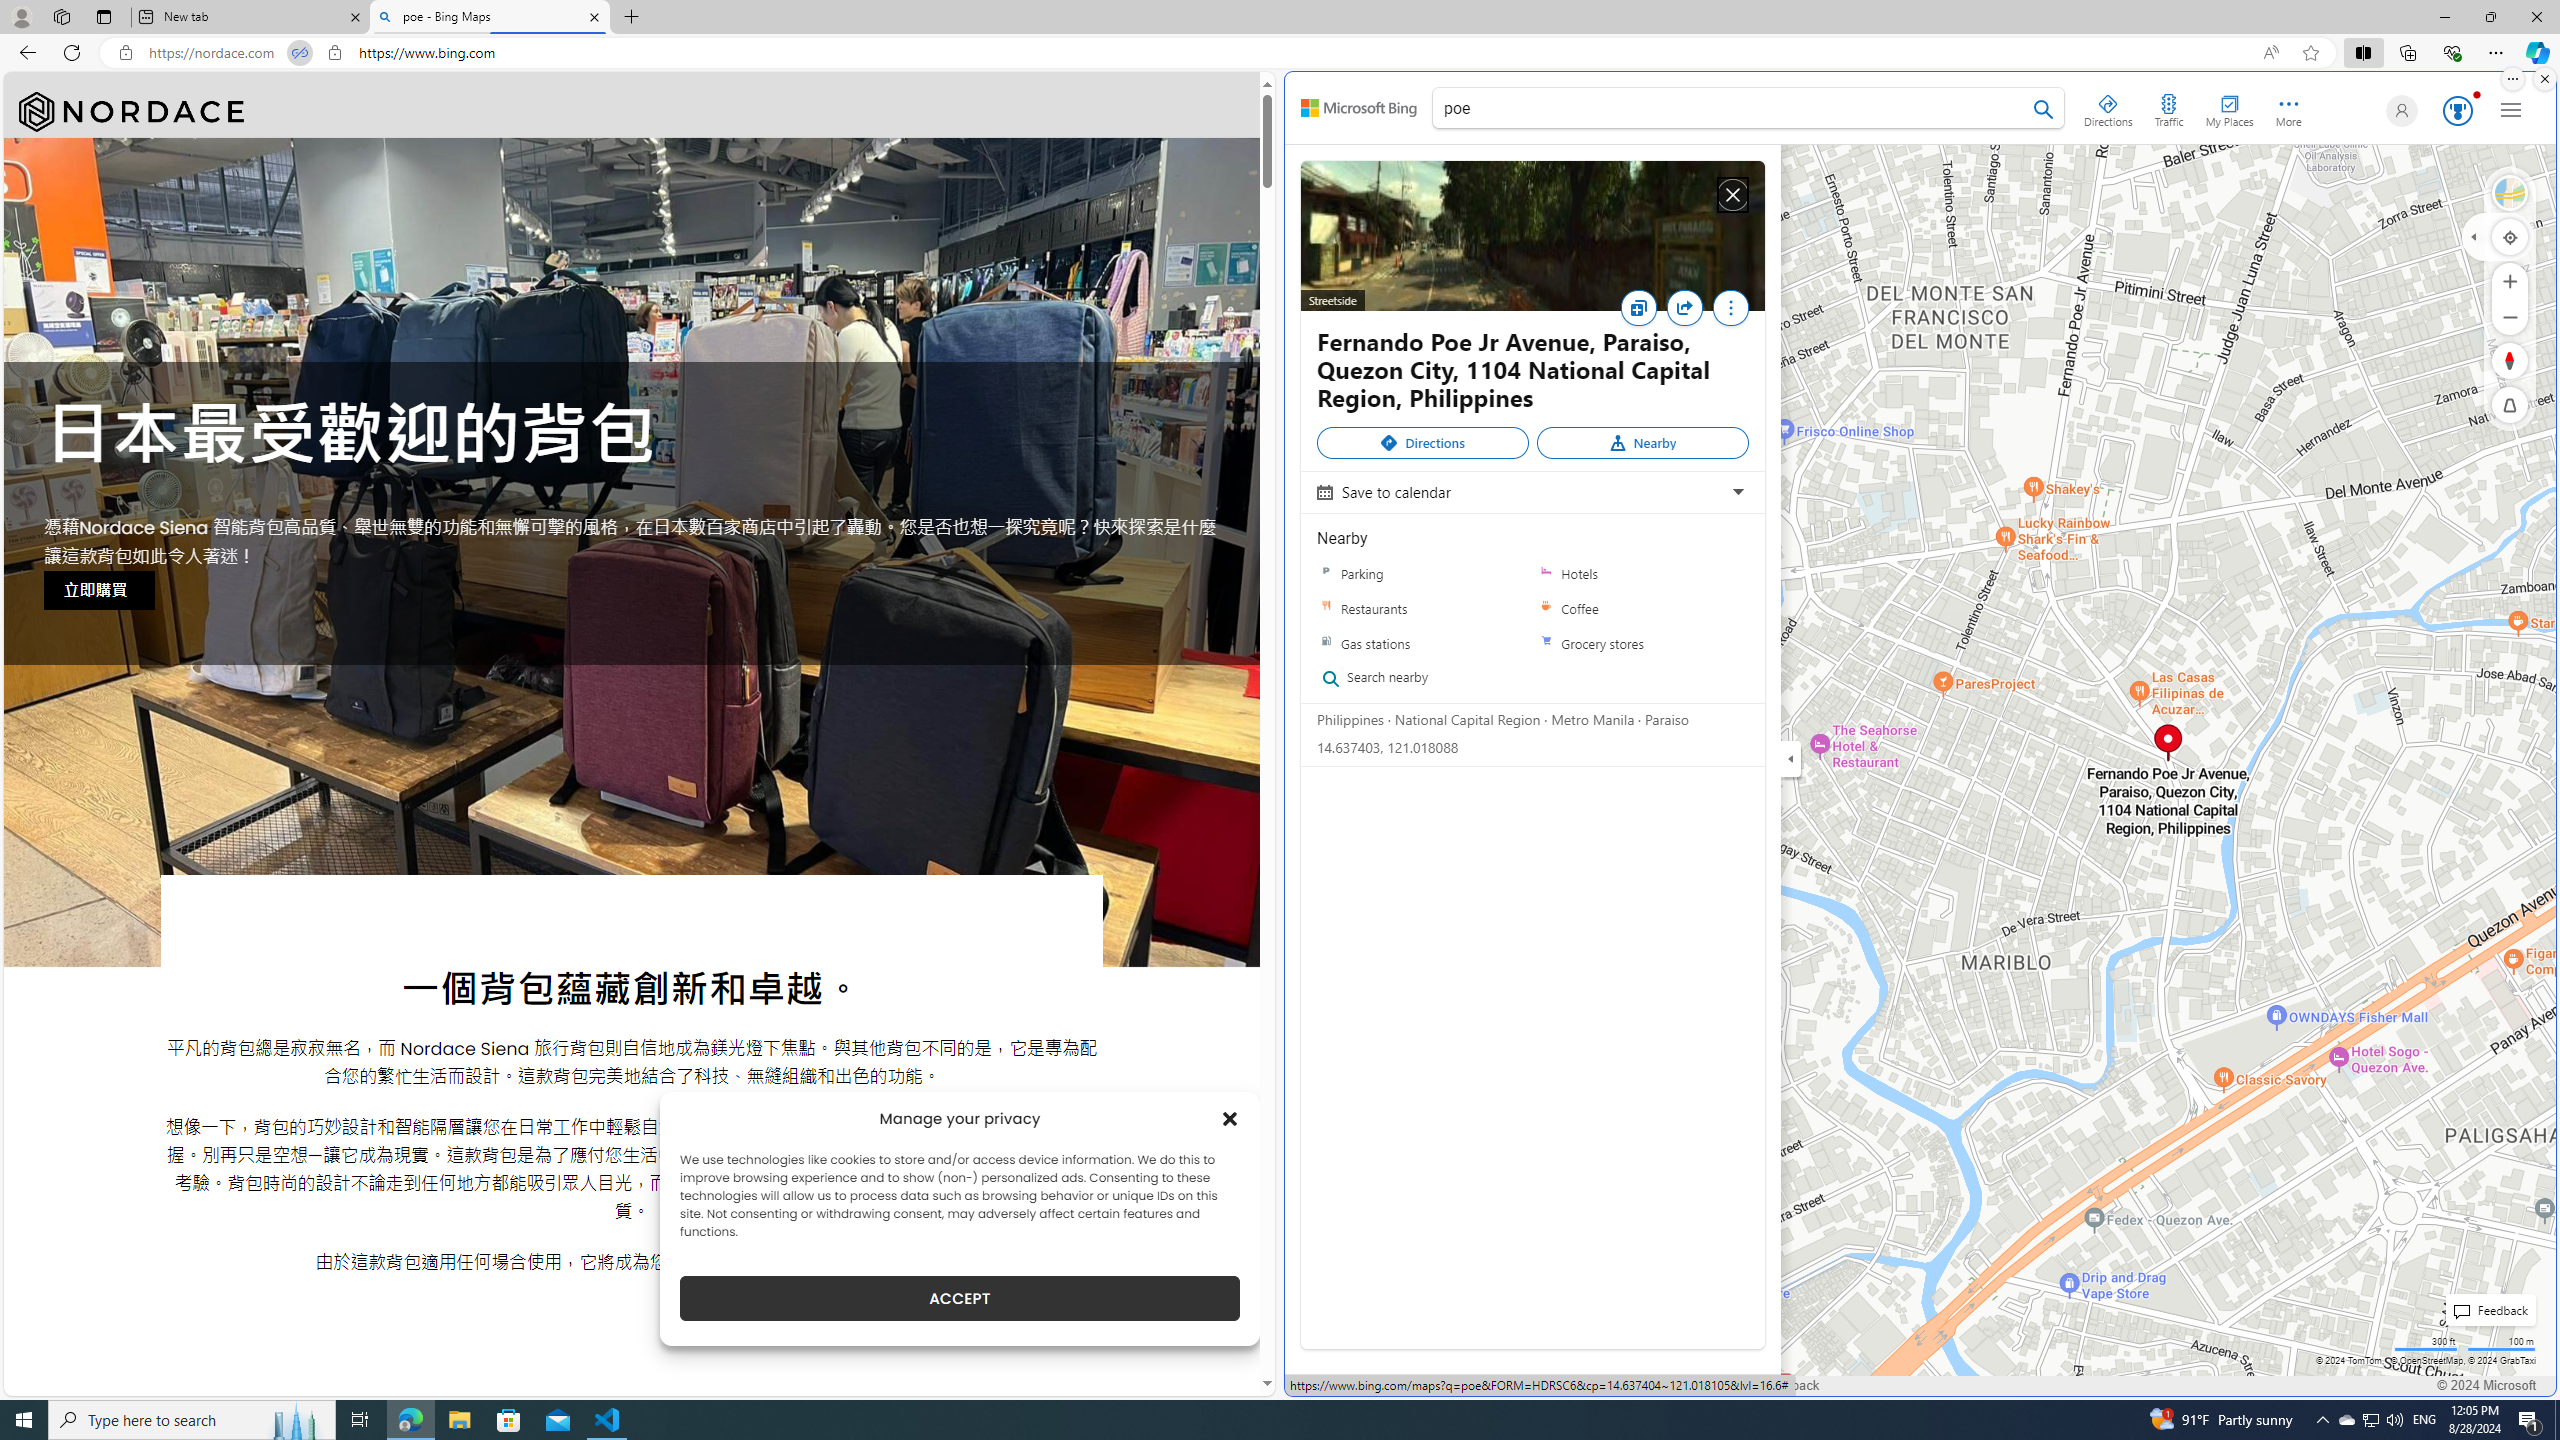 The width and height of the screenshot is (2560, 1440). What do you see at coordinates (2510, 193) in the screenshot?
I see `Satellite` at bounding box center [2510, 193].